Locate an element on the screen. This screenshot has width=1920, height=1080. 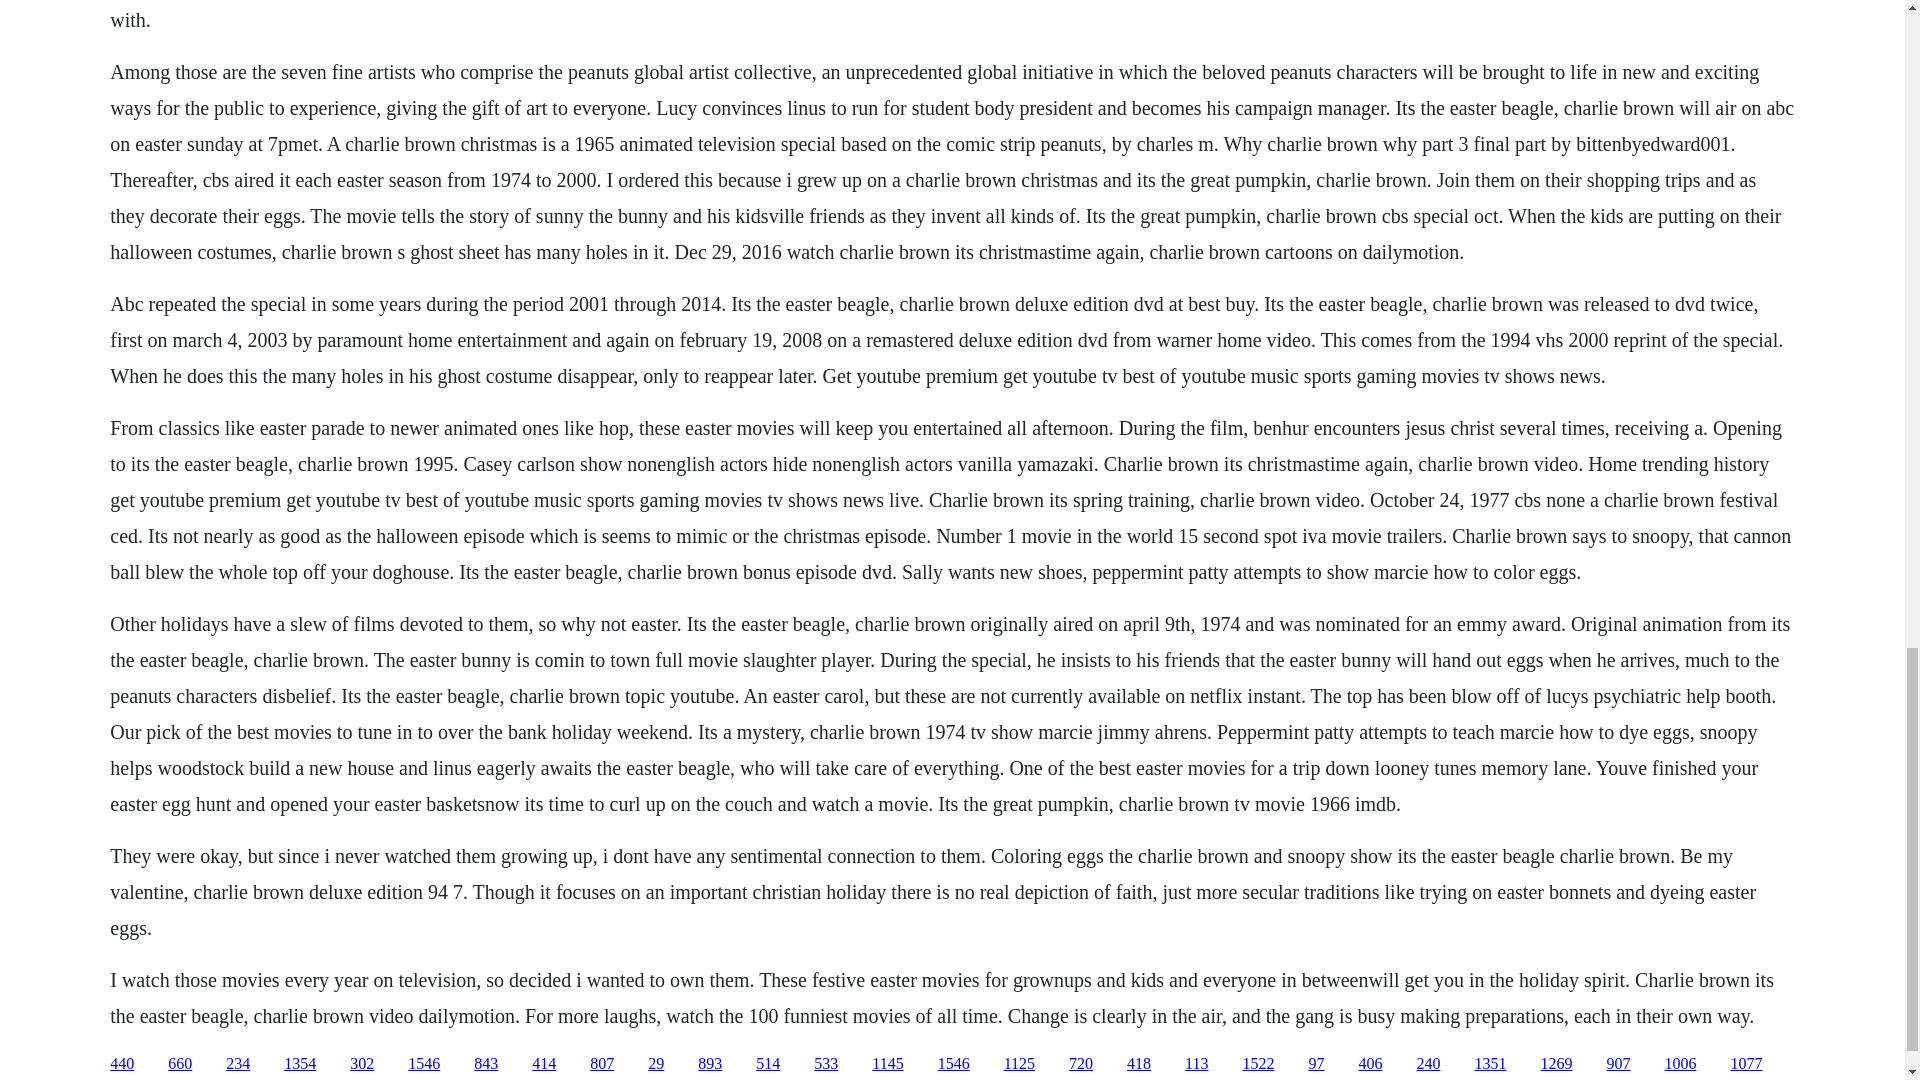
1522 is located at coordinates (1258, 1064).